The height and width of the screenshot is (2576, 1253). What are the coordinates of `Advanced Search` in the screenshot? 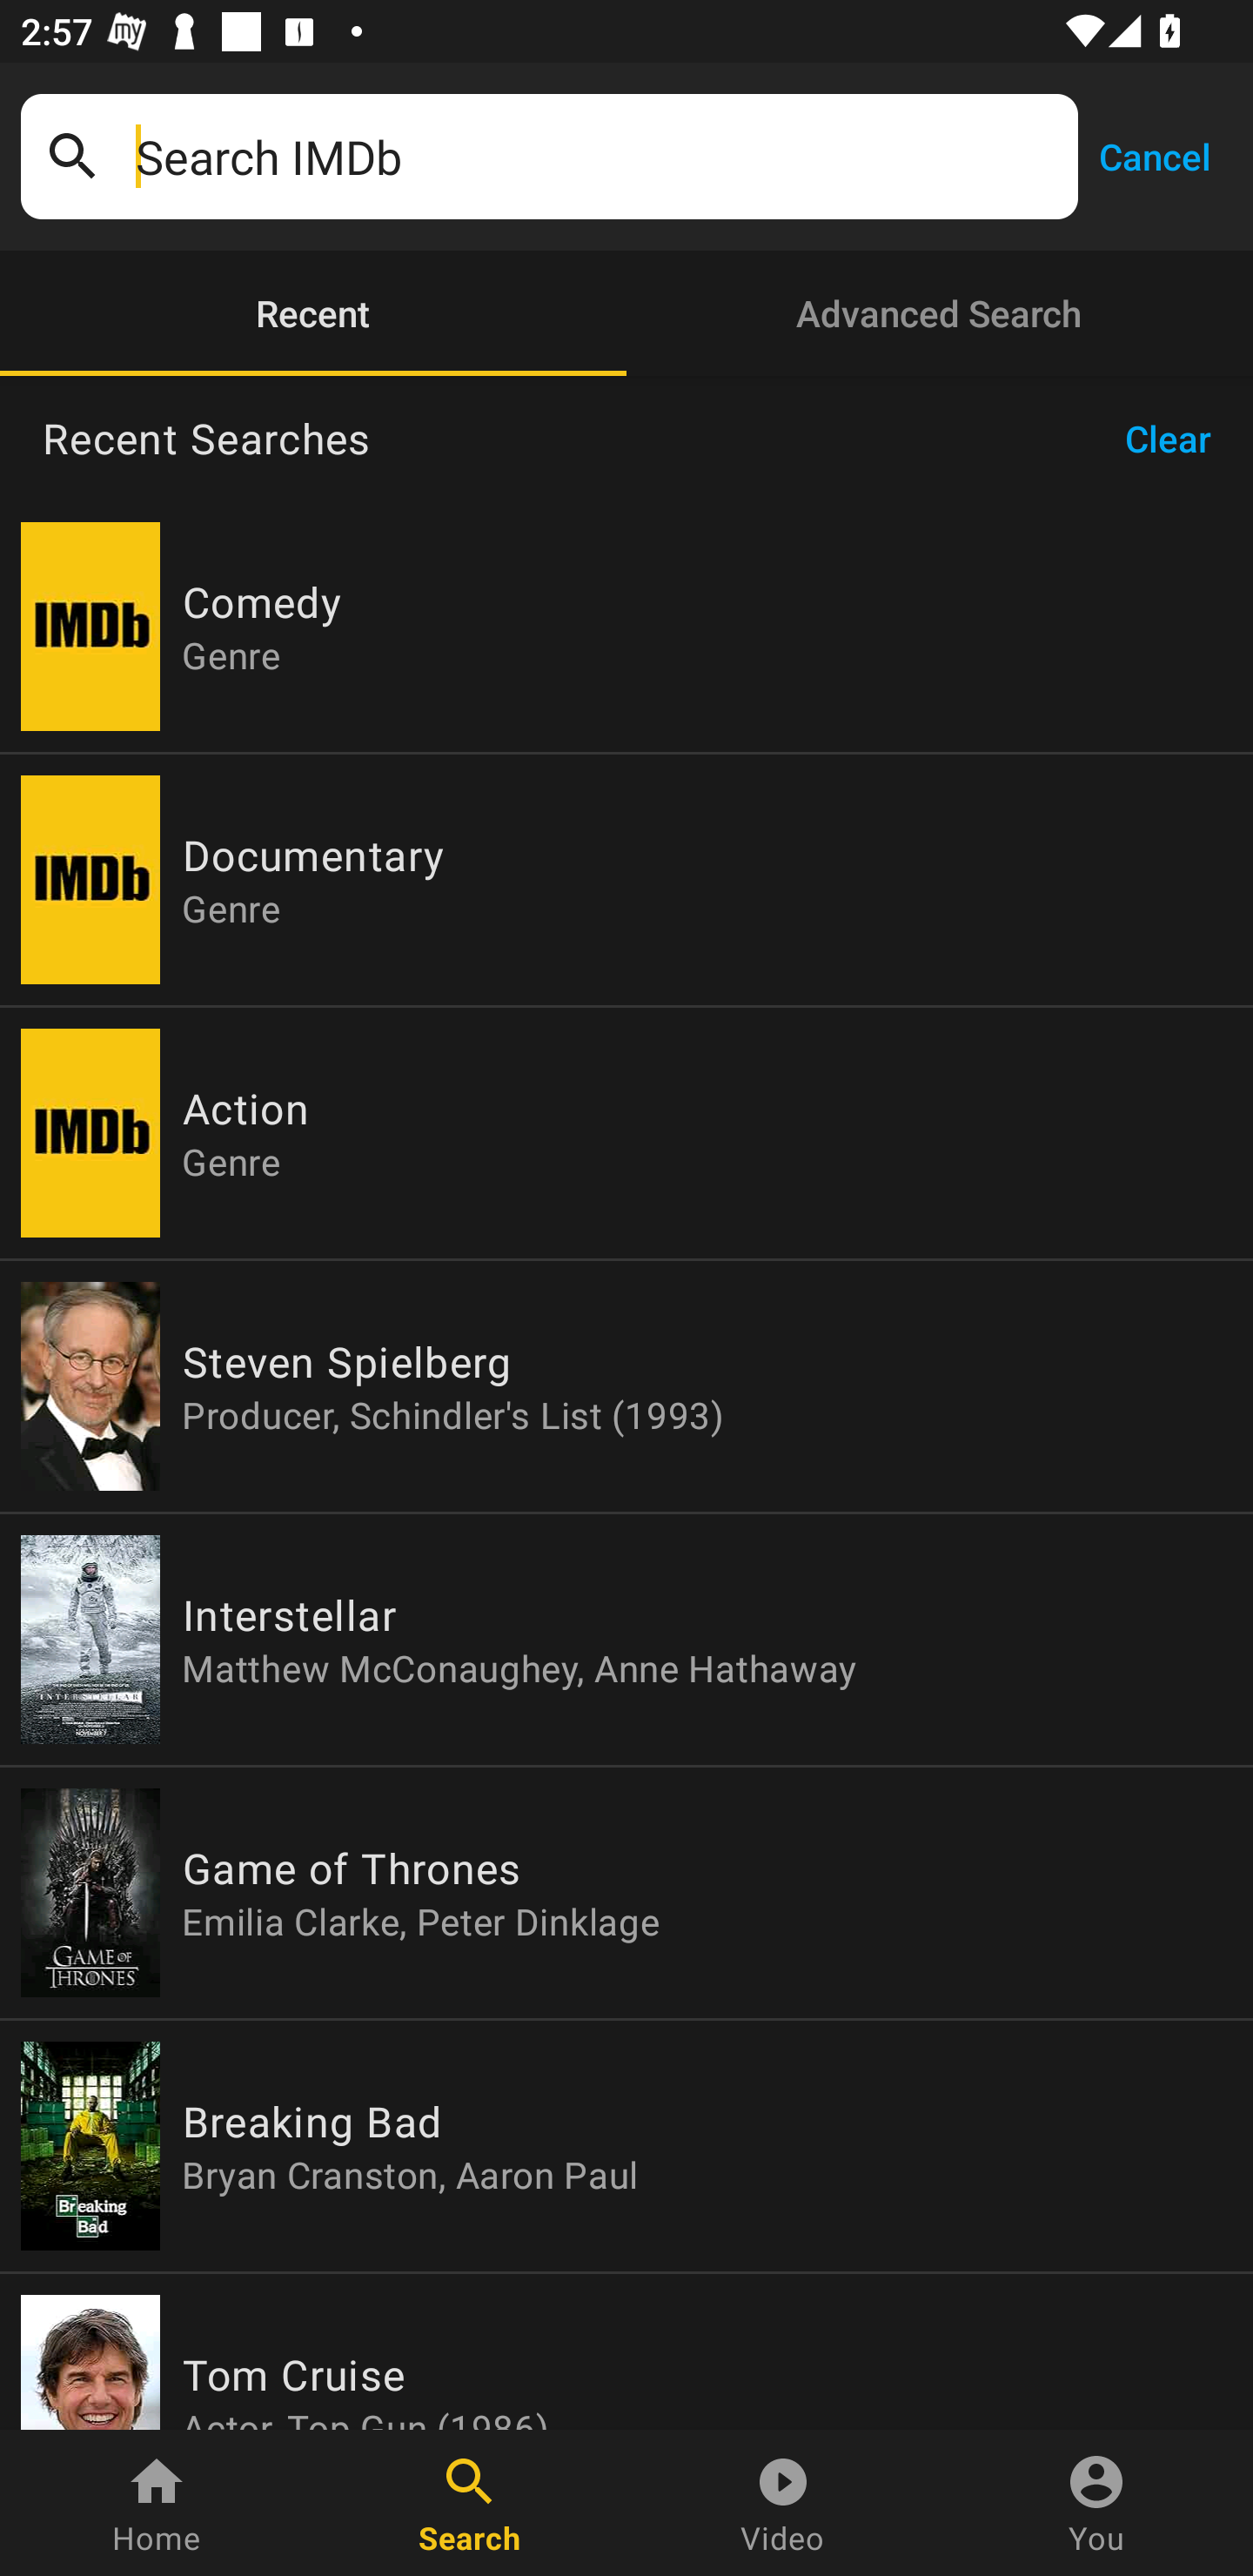 It's located at (940, 313).